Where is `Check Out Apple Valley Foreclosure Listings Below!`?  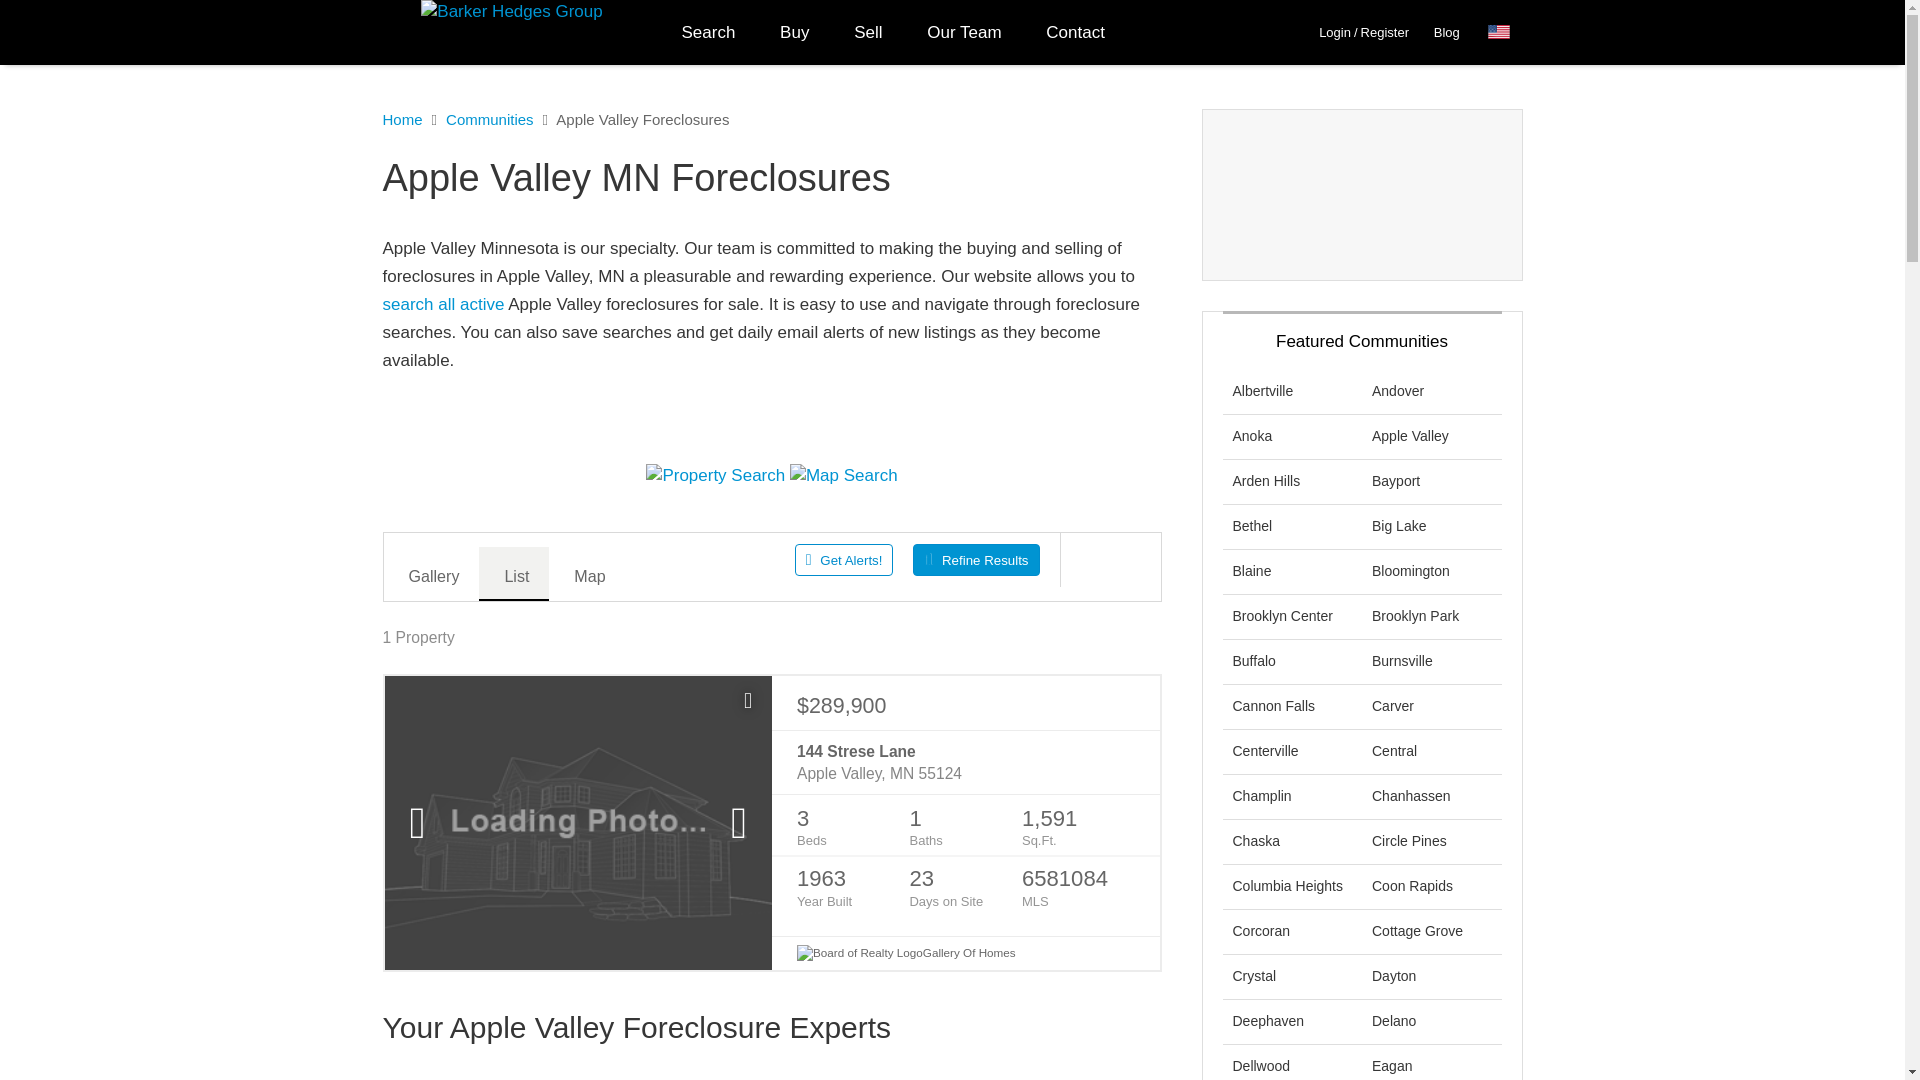 Check Out Apple Valley Foreclosure Listings Below! is located at coordinates (772, 304).